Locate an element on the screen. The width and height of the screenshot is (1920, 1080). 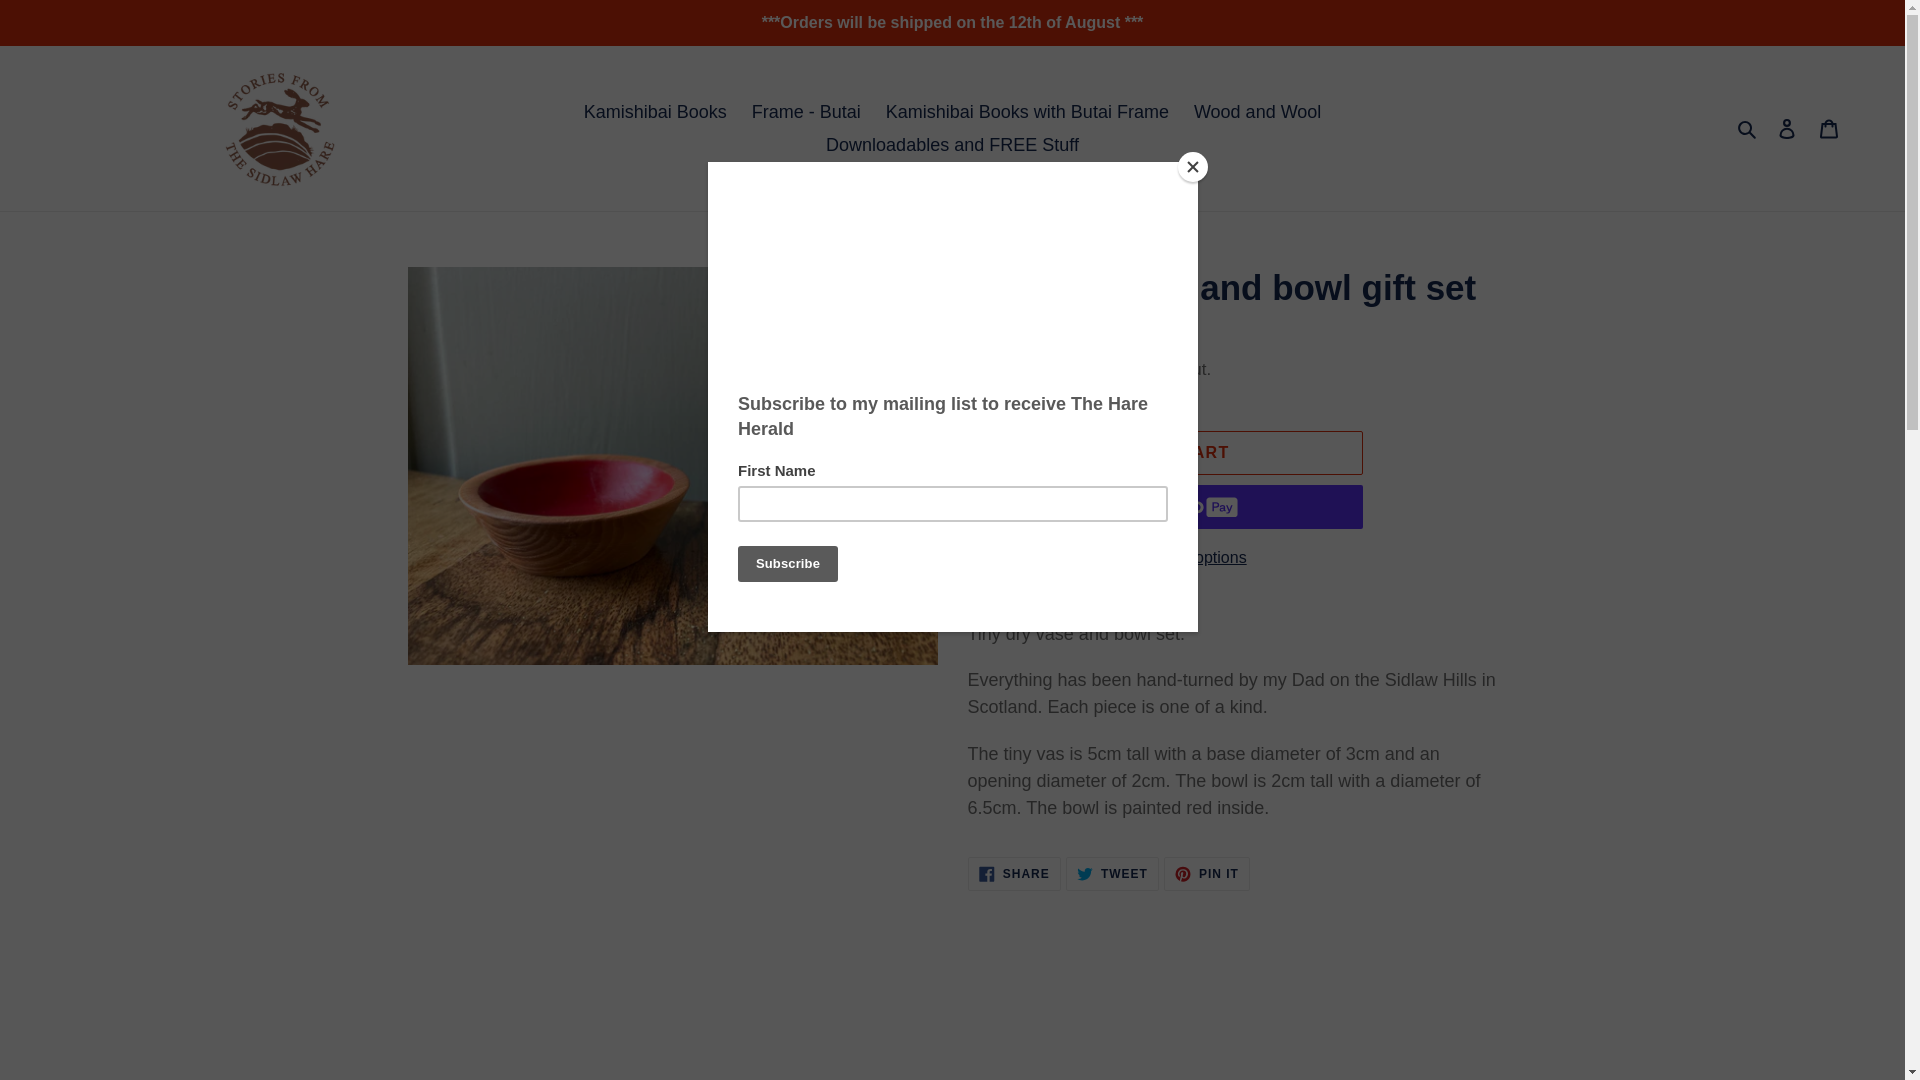
Log in is located at coordinates (1829, 128).